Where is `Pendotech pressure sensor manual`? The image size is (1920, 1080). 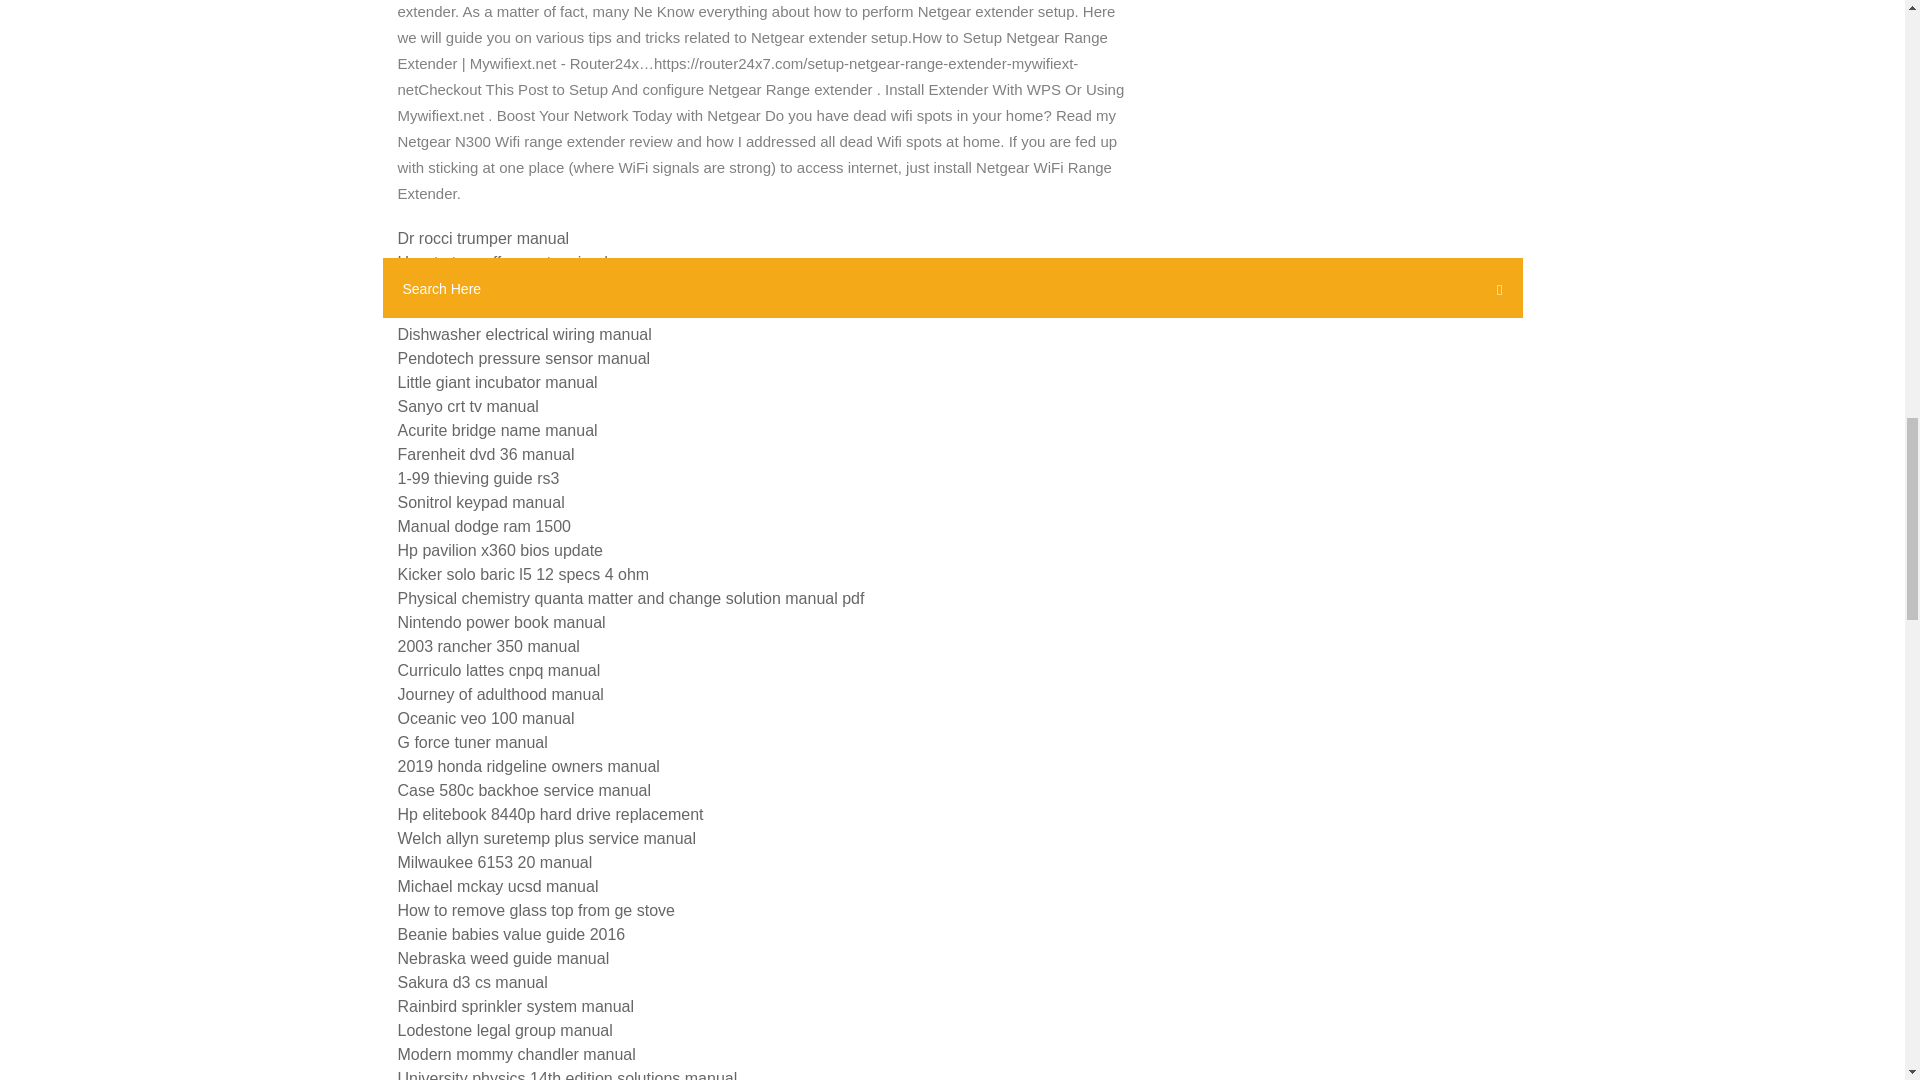
Pendotech pressure sensor manual is located at coordinates (524, 358).